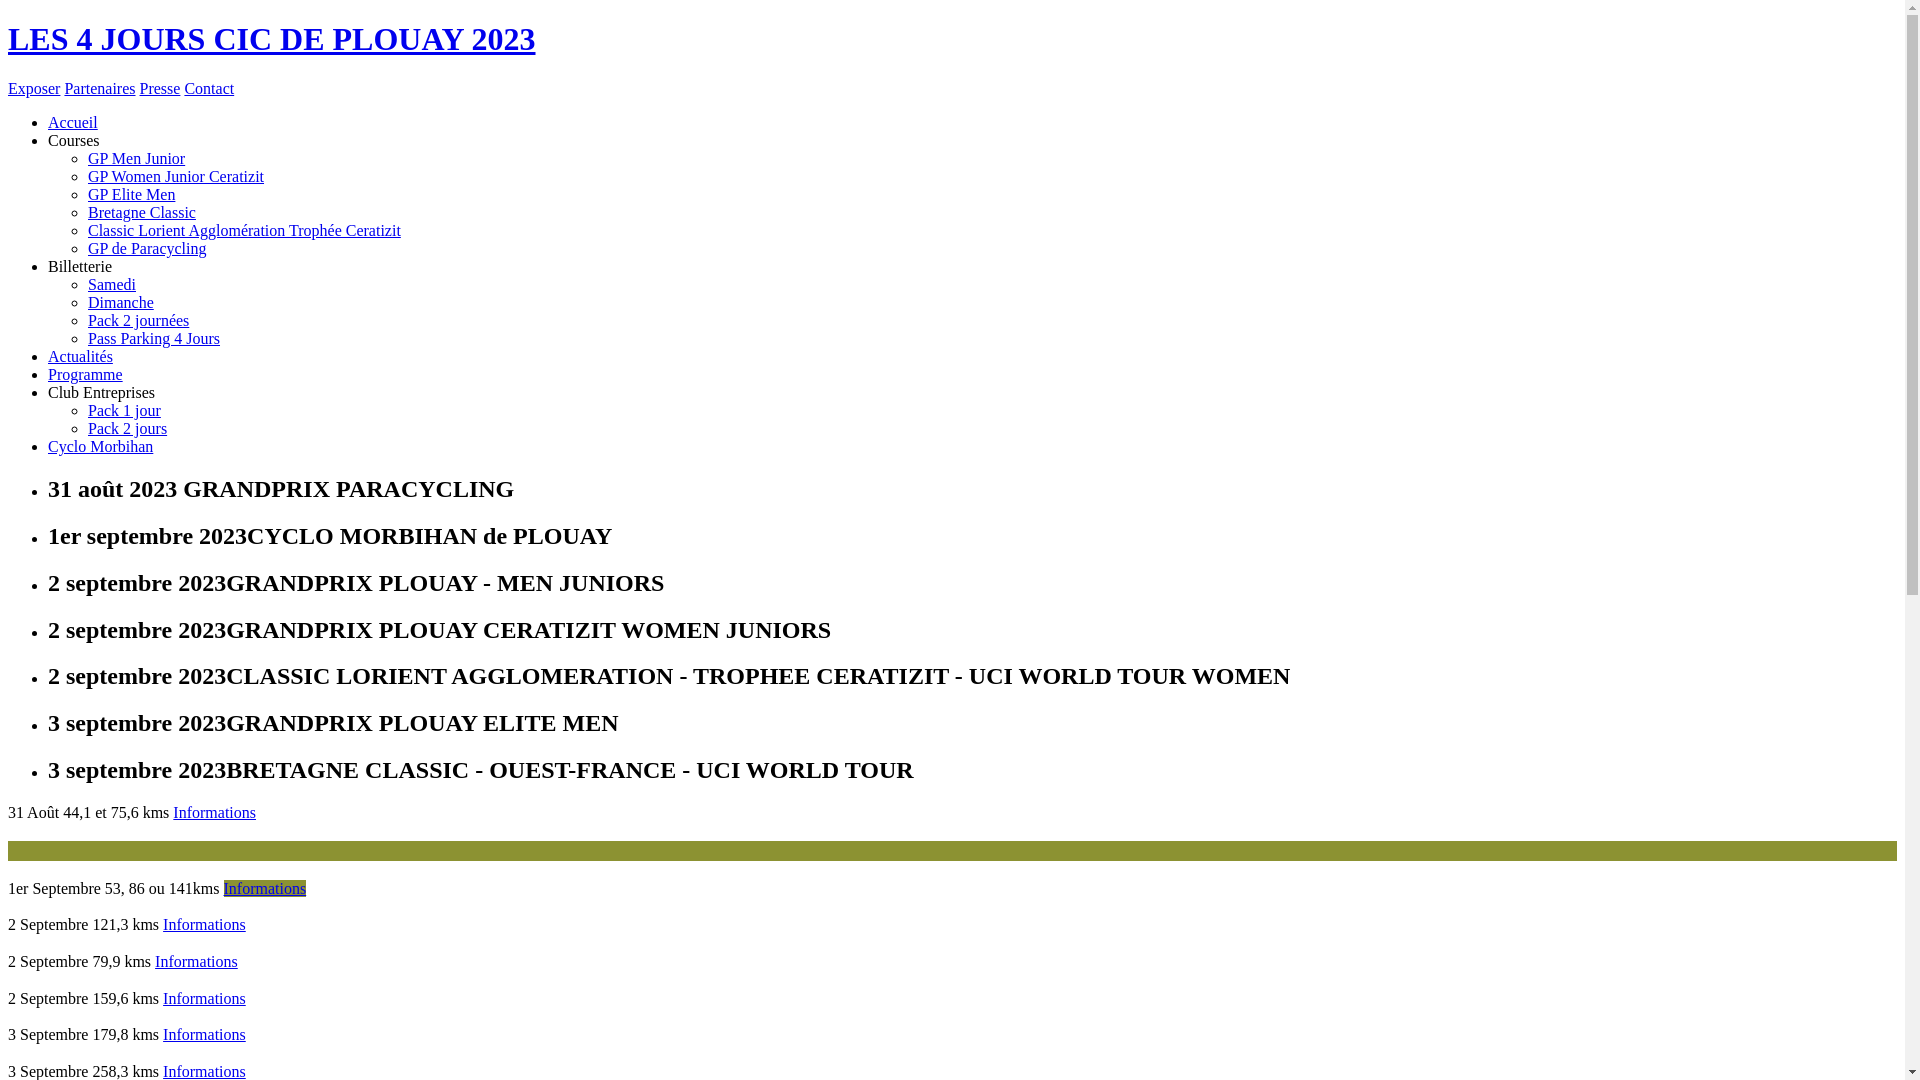  Describe the element at coordinates (204, 998) in the screenshot. I see `Informations` at that location.